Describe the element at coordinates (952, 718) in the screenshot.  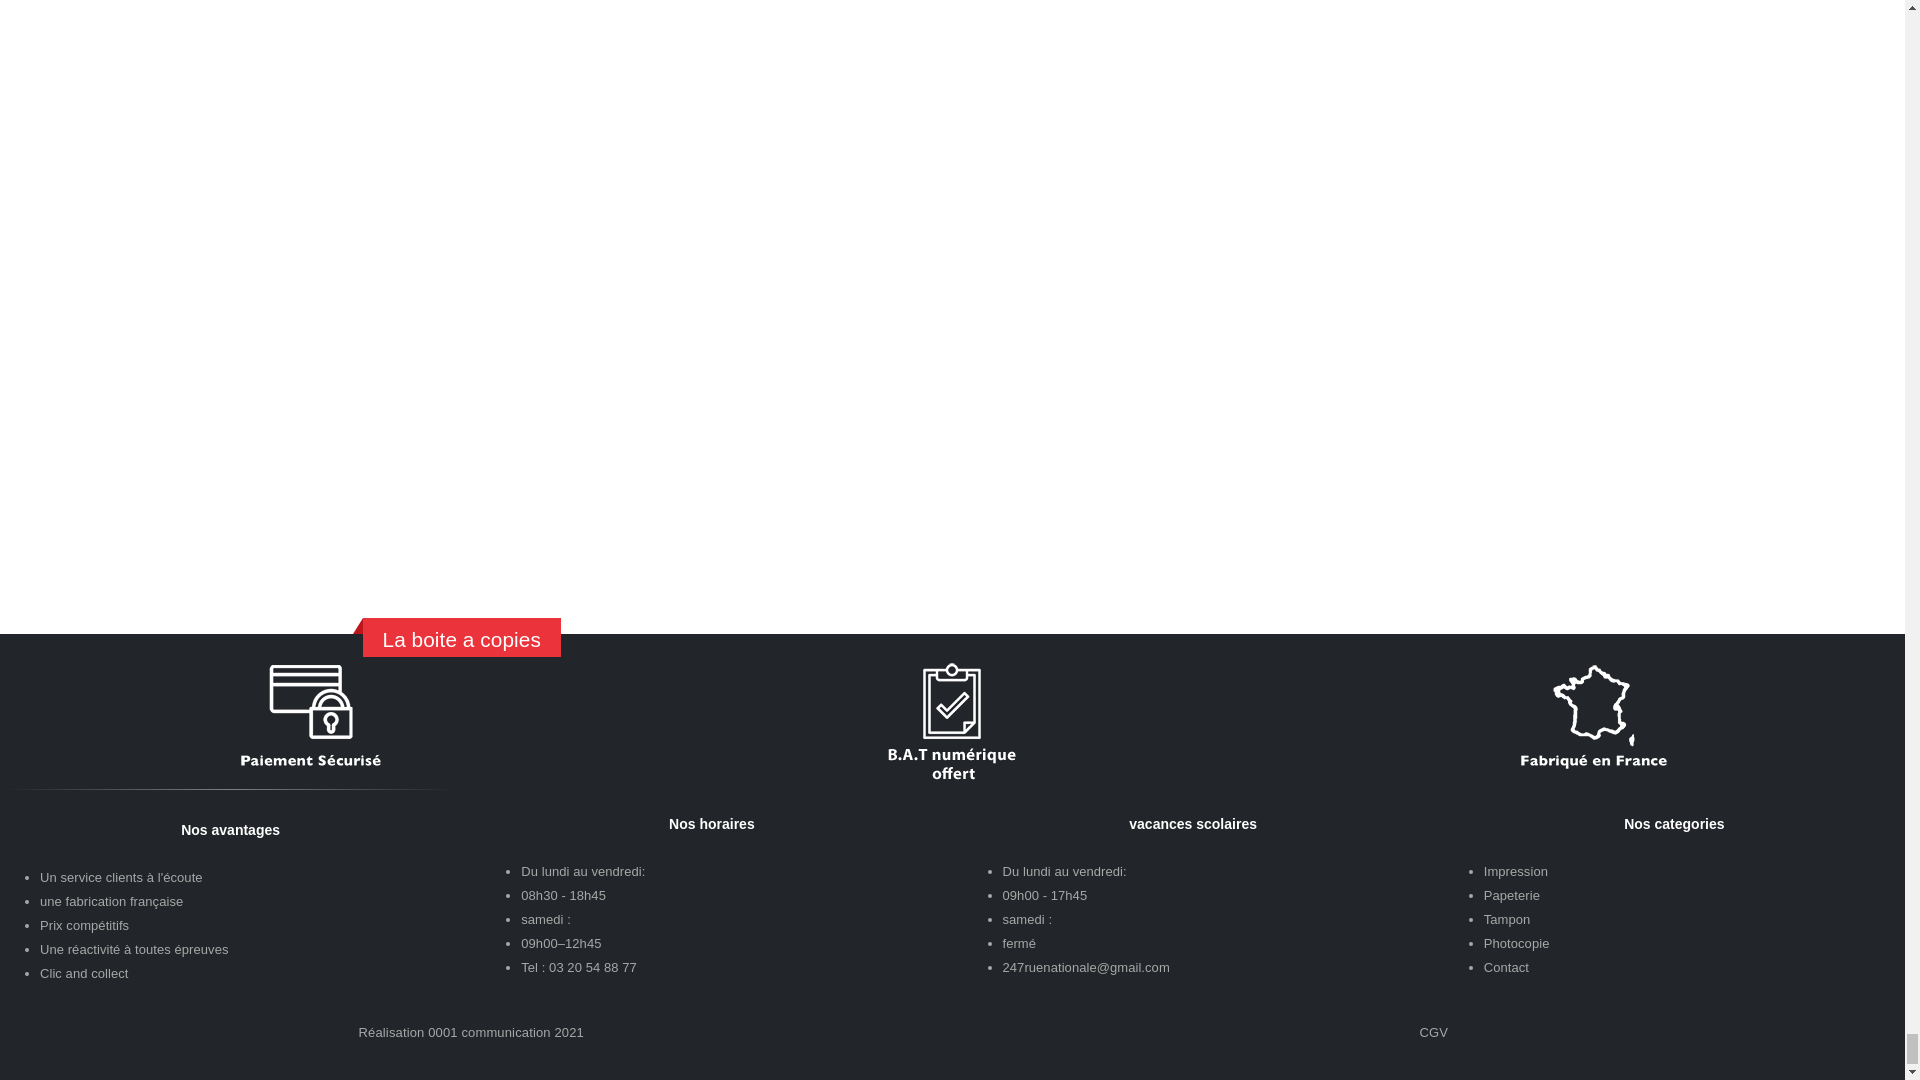
I see `bat-numerique` at that location.